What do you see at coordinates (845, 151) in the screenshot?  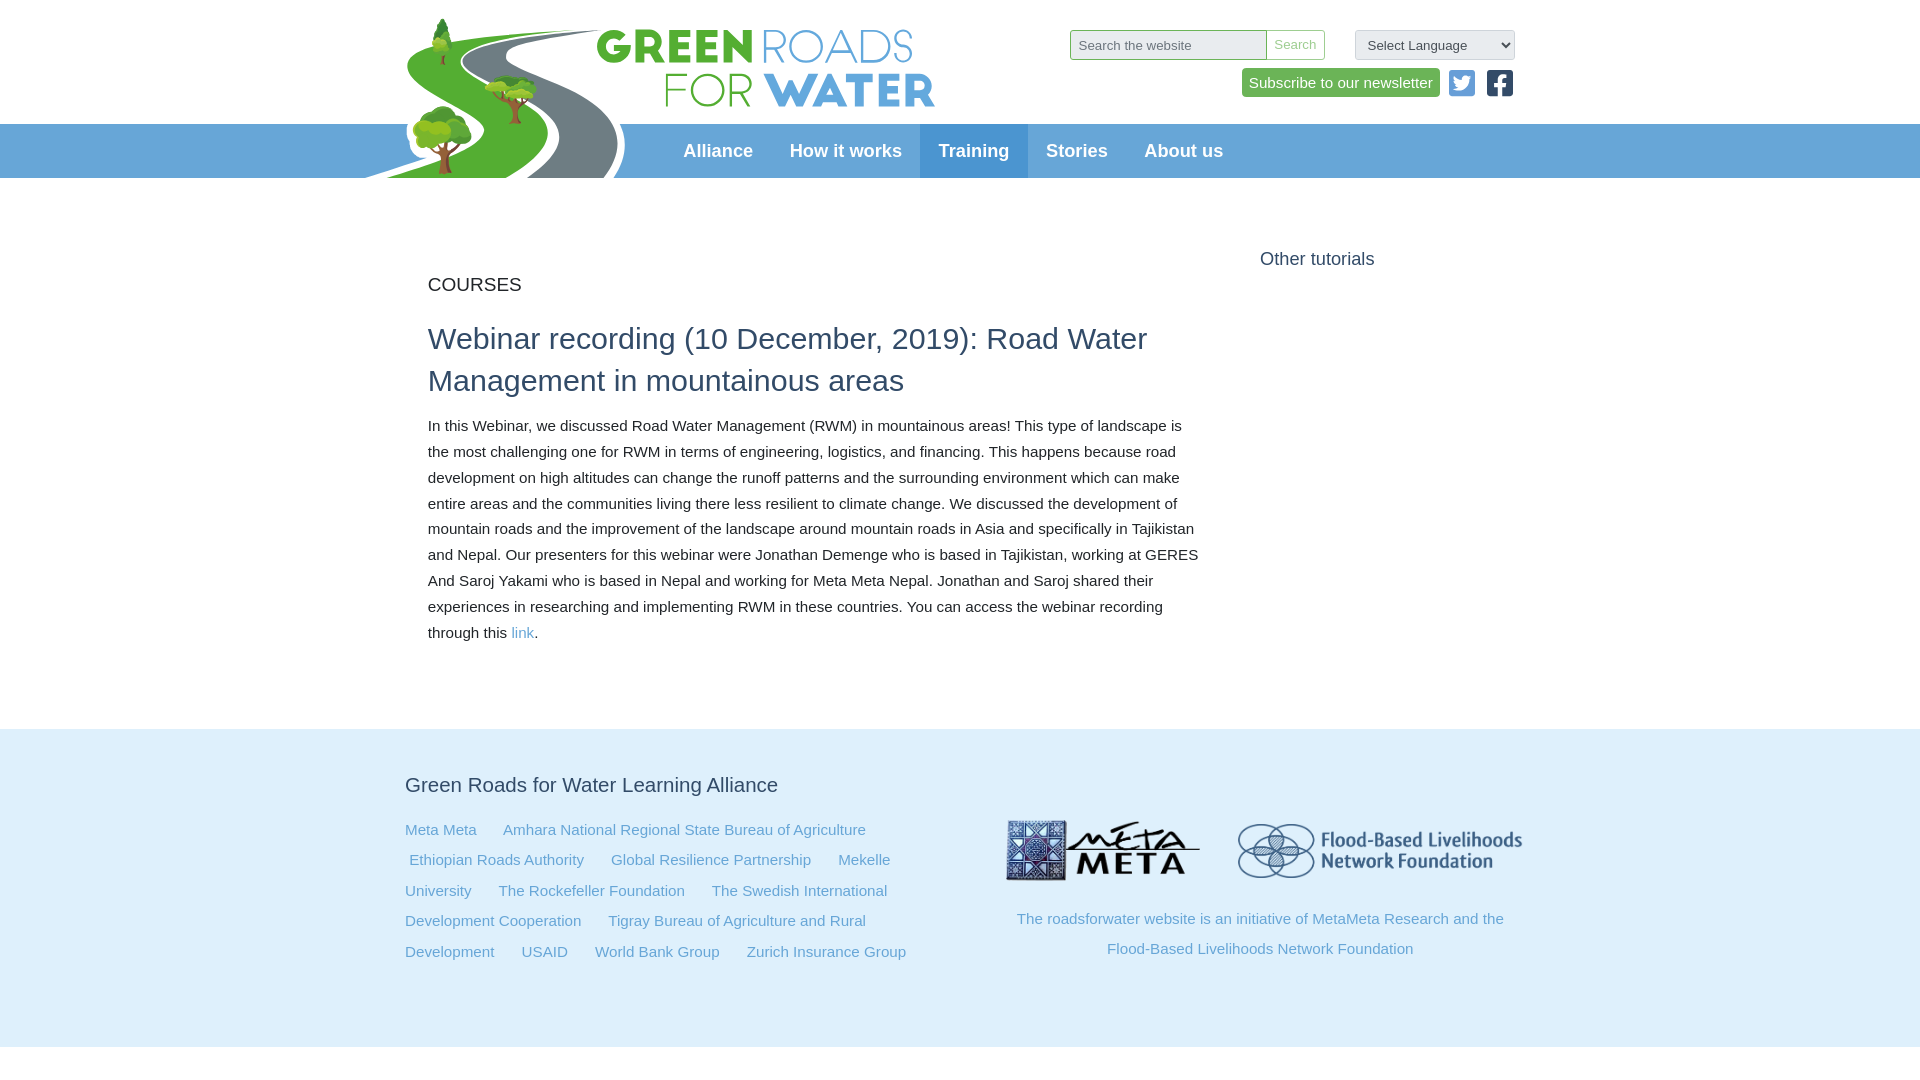 I see `How it works` at bounding box center [845, 151].